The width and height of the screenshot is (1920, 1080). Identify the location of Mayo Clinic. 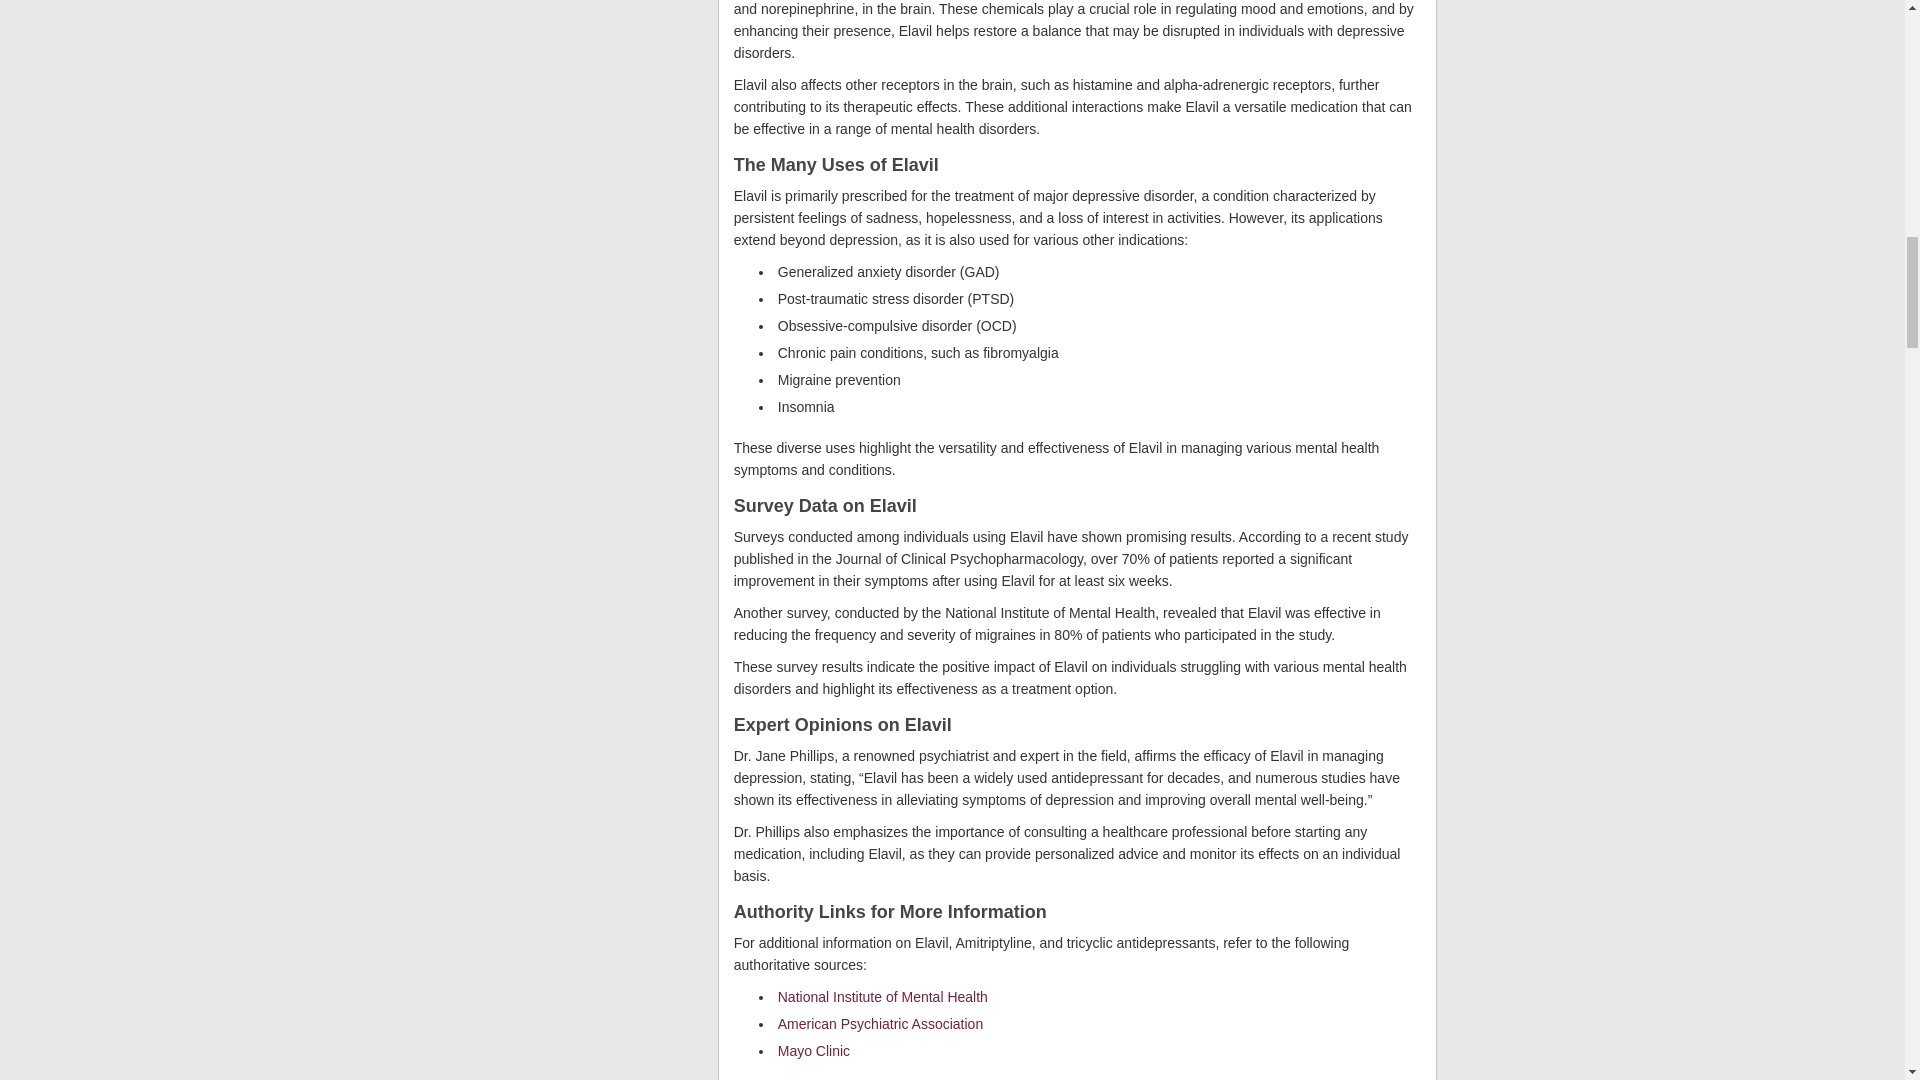
(814, 1051).